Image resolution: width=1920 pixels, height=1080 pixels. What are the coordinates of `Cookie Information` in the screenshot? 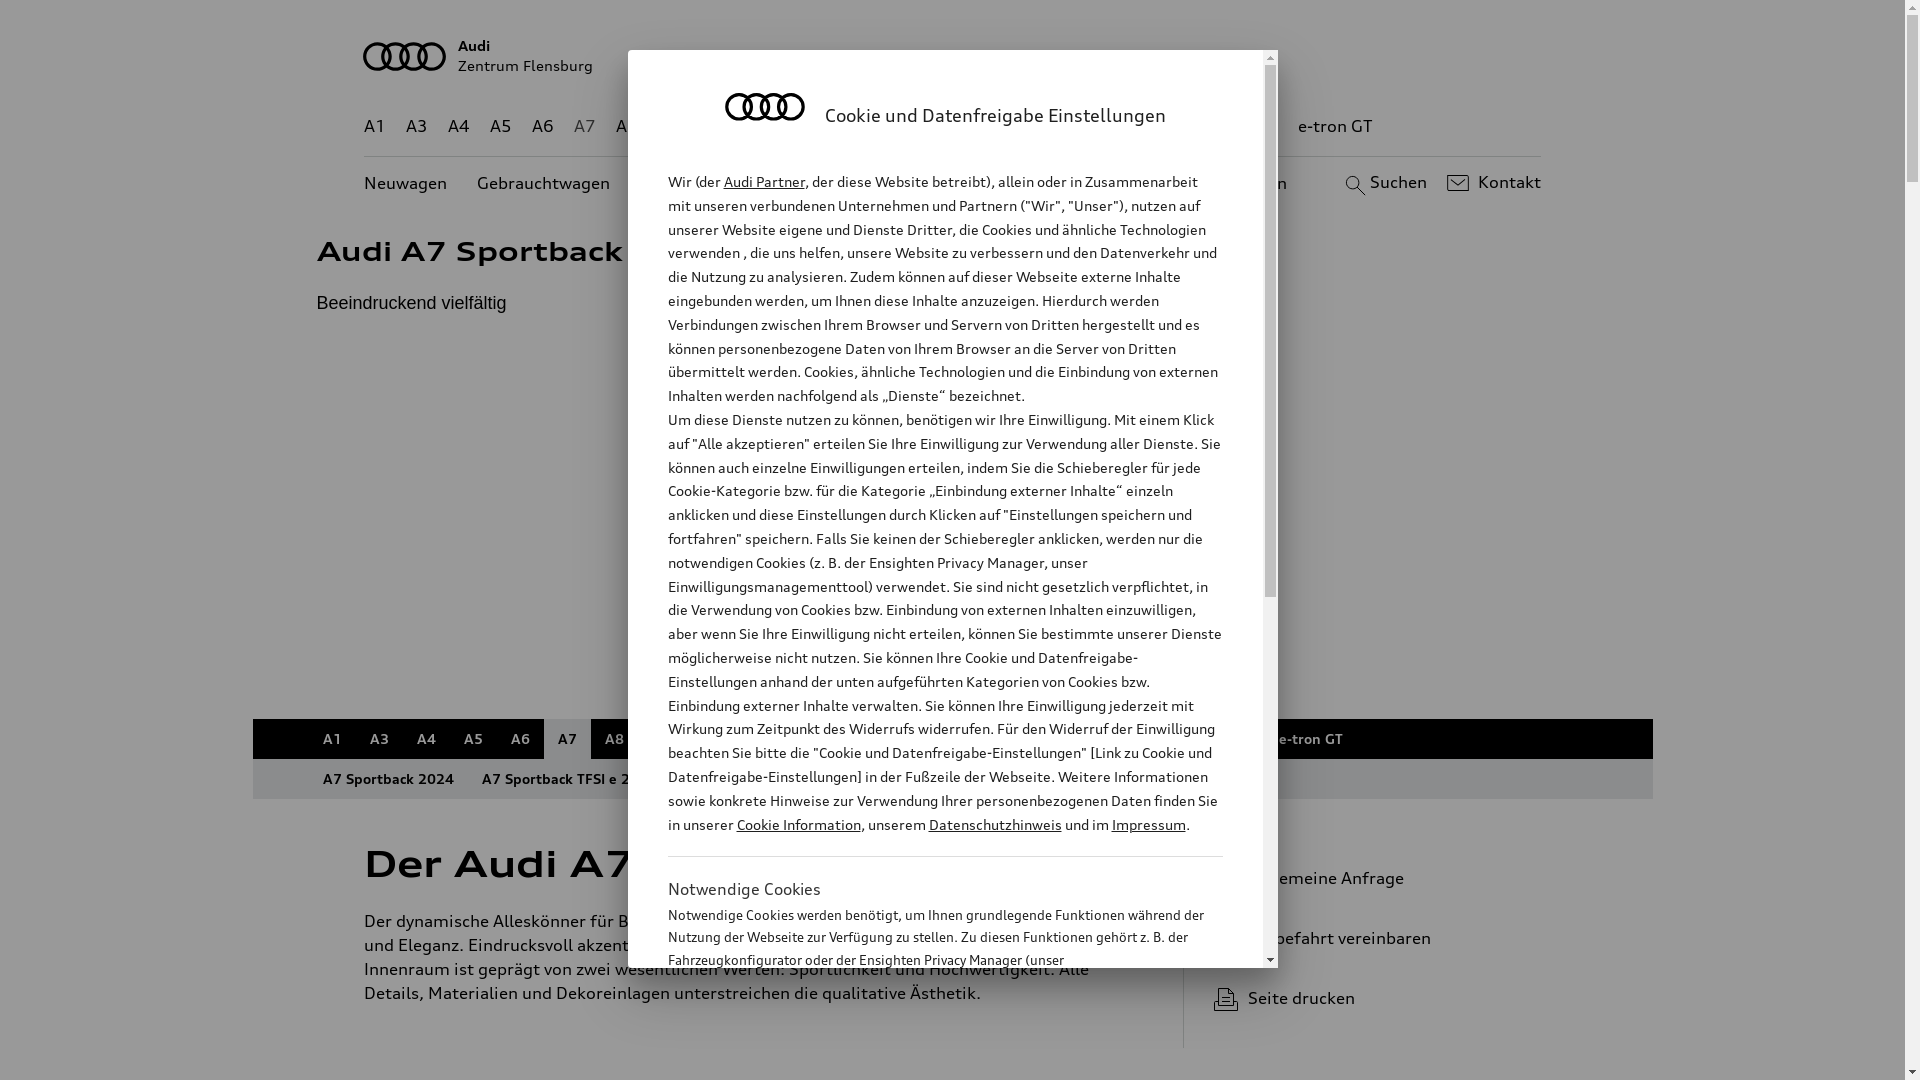 It's located at (798, 824).